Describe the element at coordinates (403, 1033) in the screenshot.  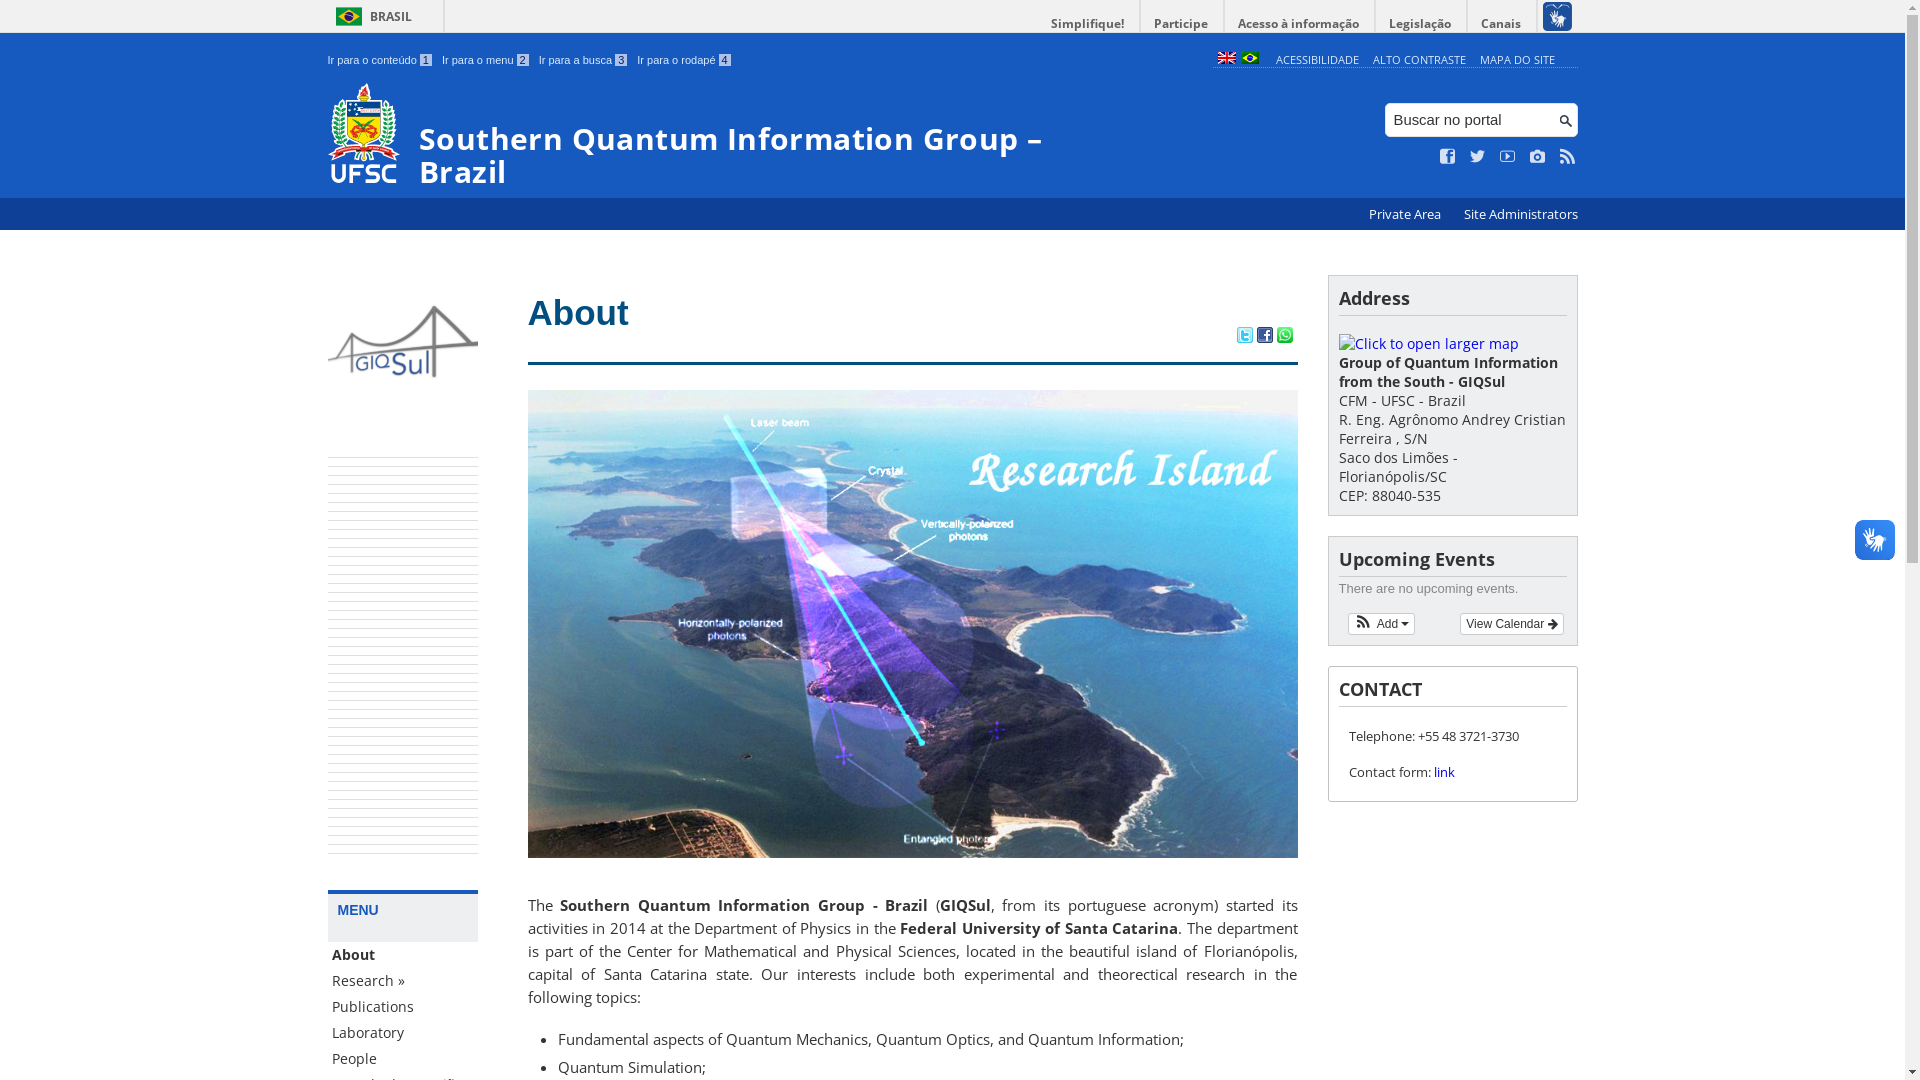
I see `Laboratory` at that location.